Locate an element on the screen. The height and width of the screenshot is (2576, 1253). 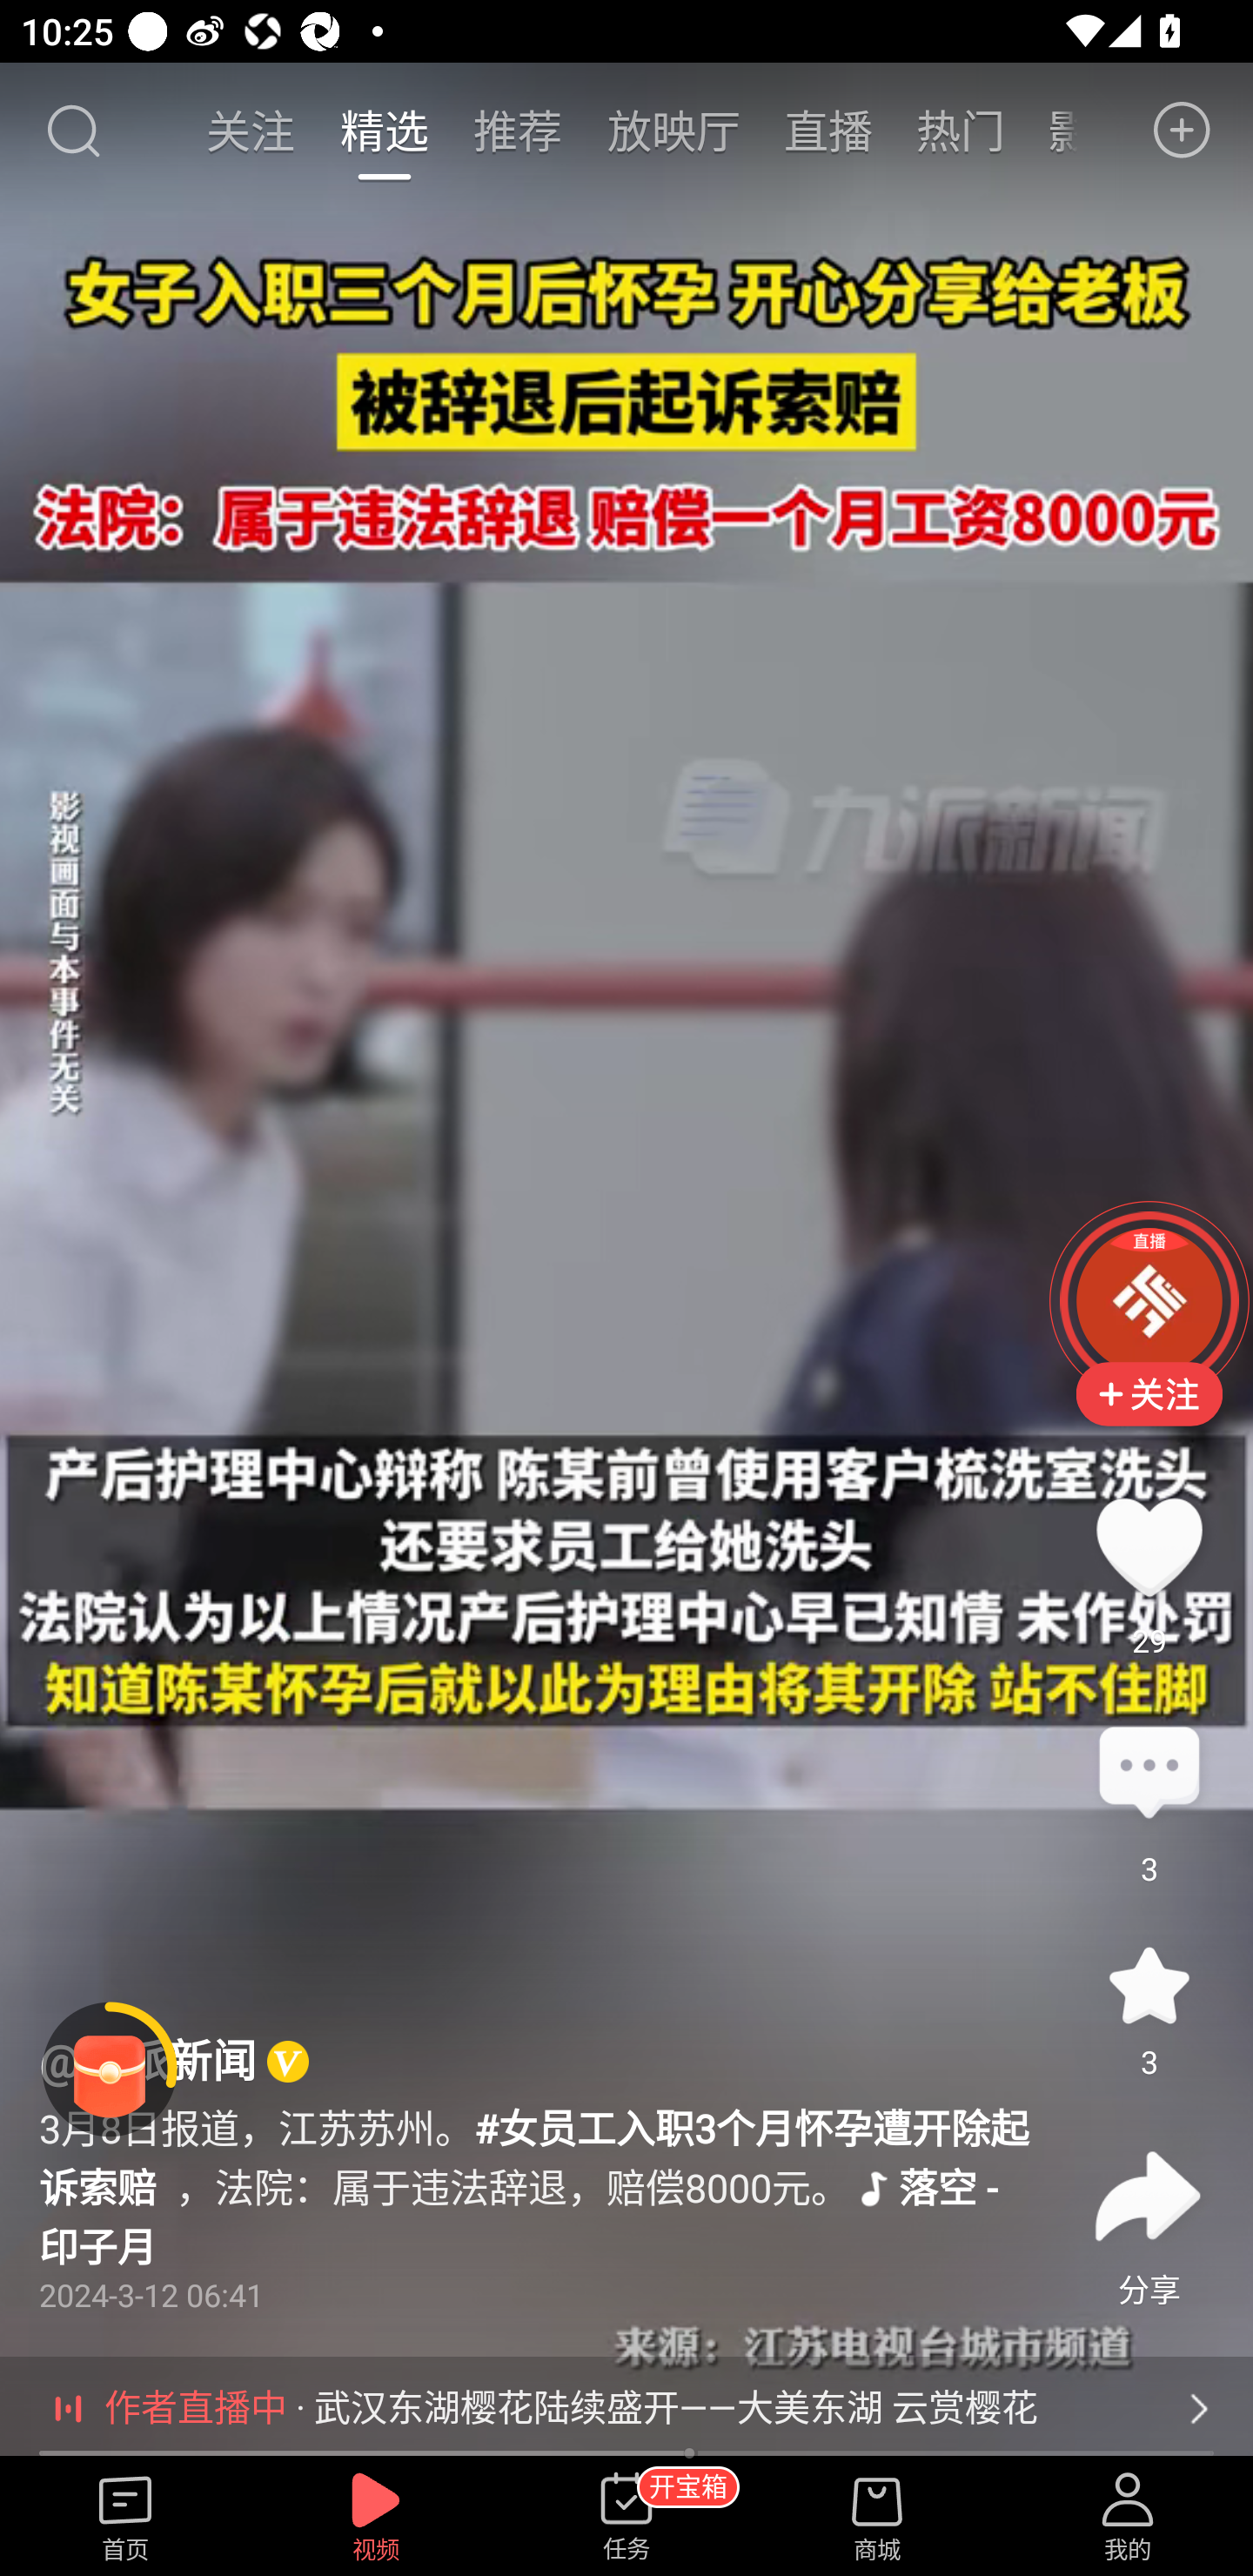
热门 is located at coordinates (961, 130).